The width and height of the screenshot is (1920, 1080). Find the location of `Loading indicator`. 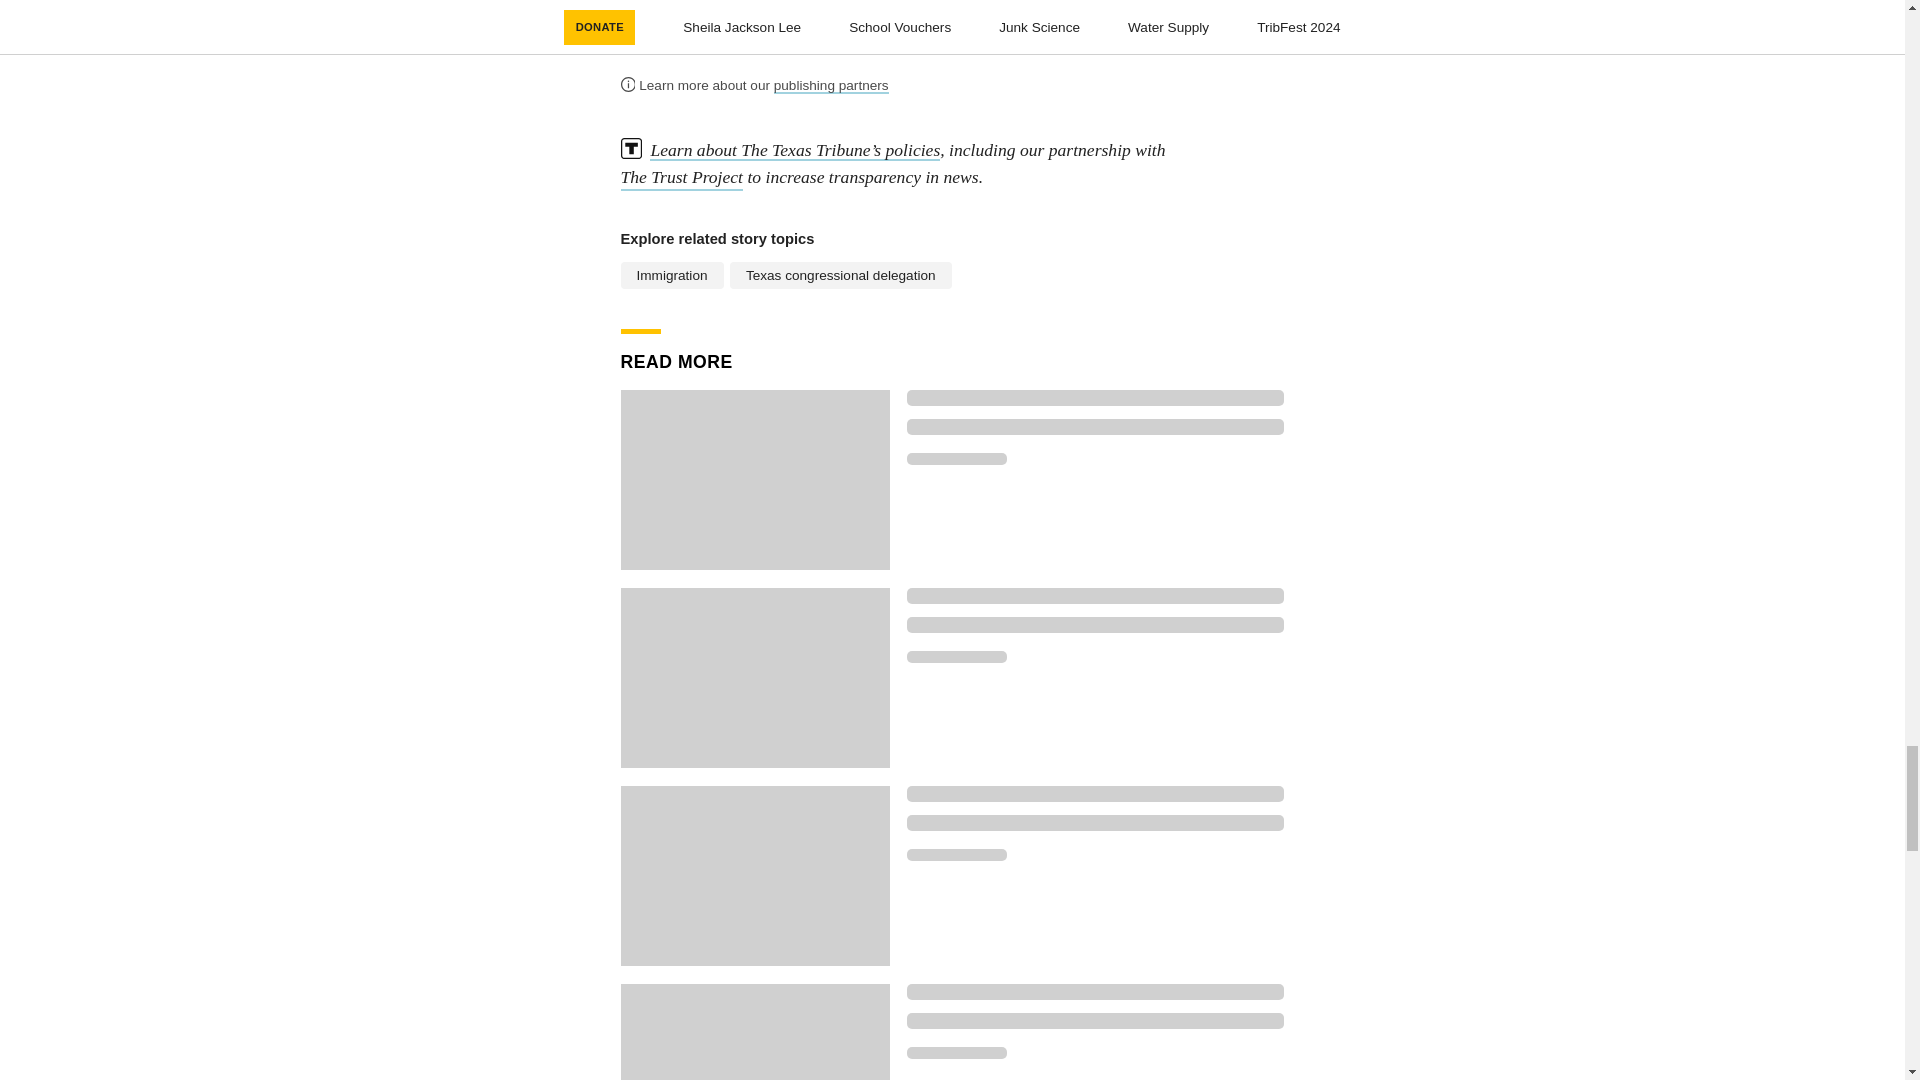

Loading indicator is located at coordinates (1095, 595).